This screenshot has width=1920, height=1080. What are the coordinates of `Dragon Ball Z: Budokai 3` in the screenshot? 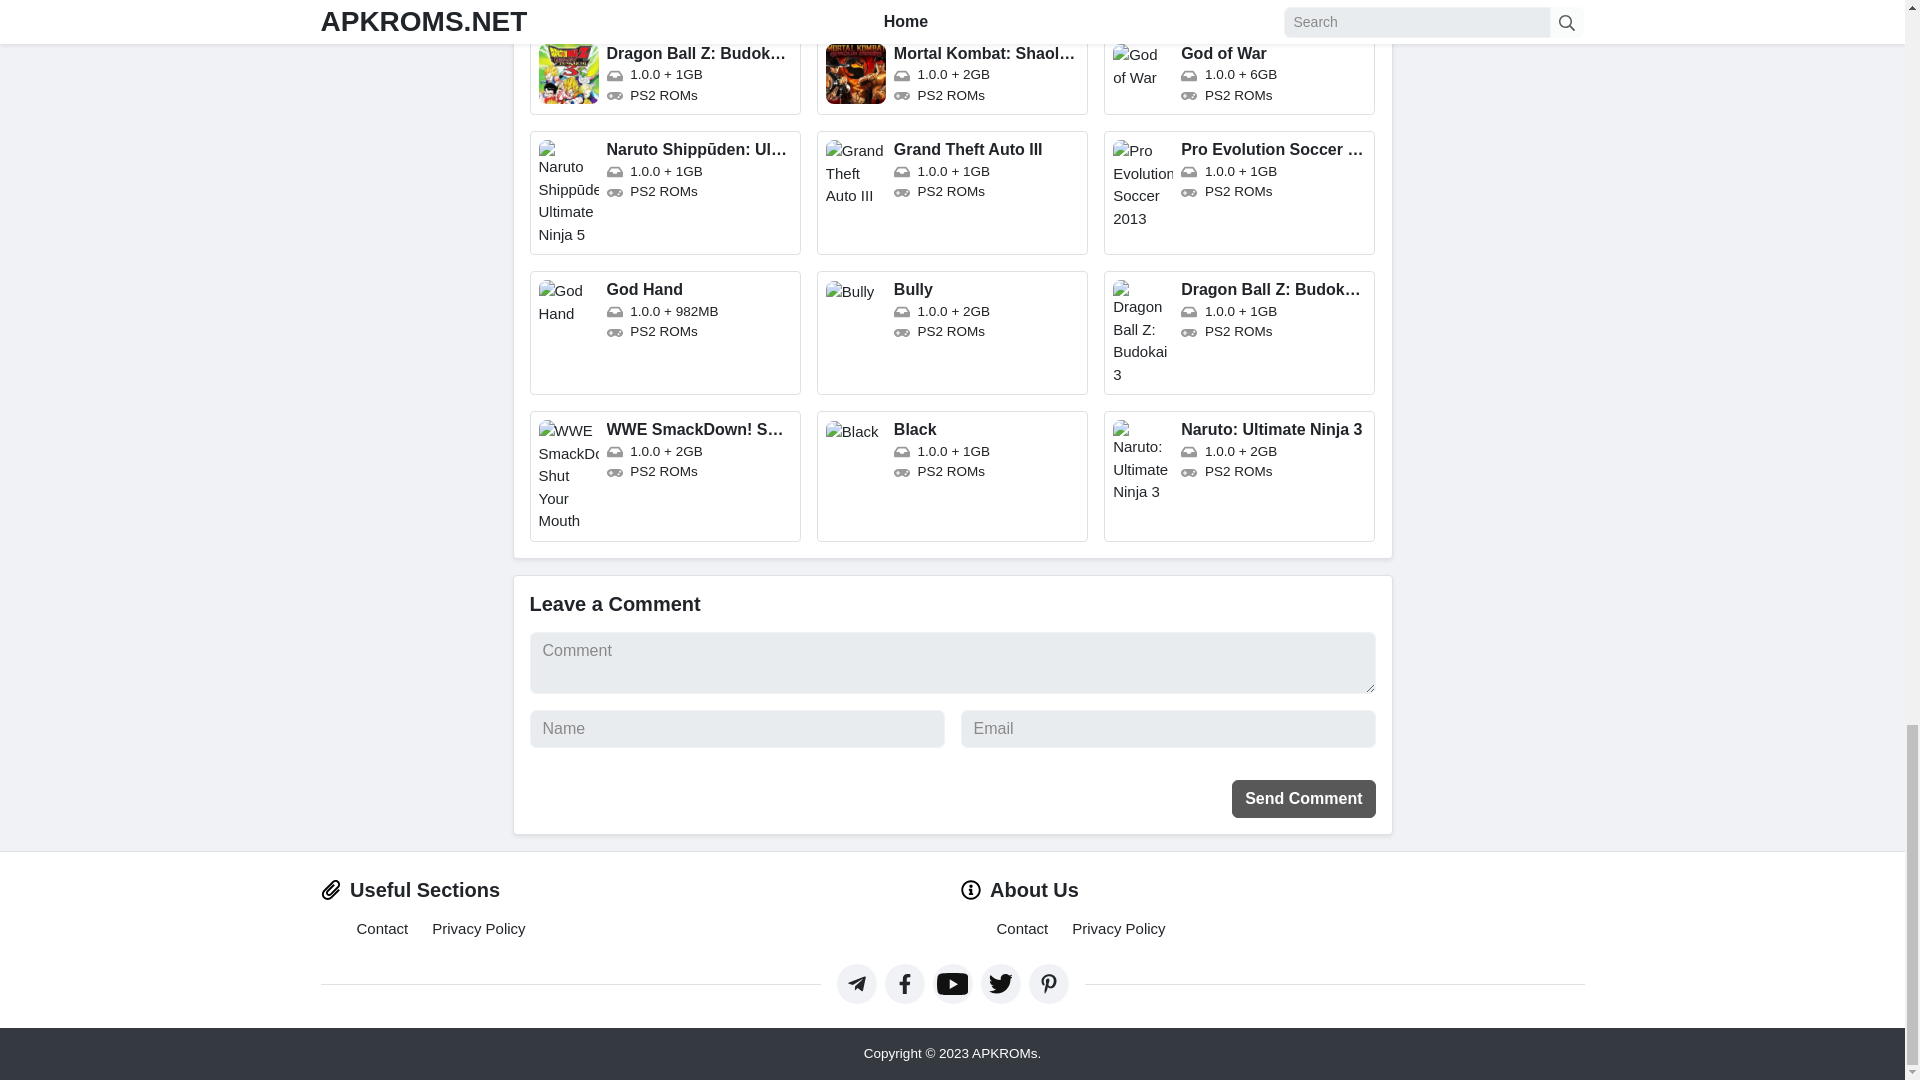 It's located at (1239, 333).